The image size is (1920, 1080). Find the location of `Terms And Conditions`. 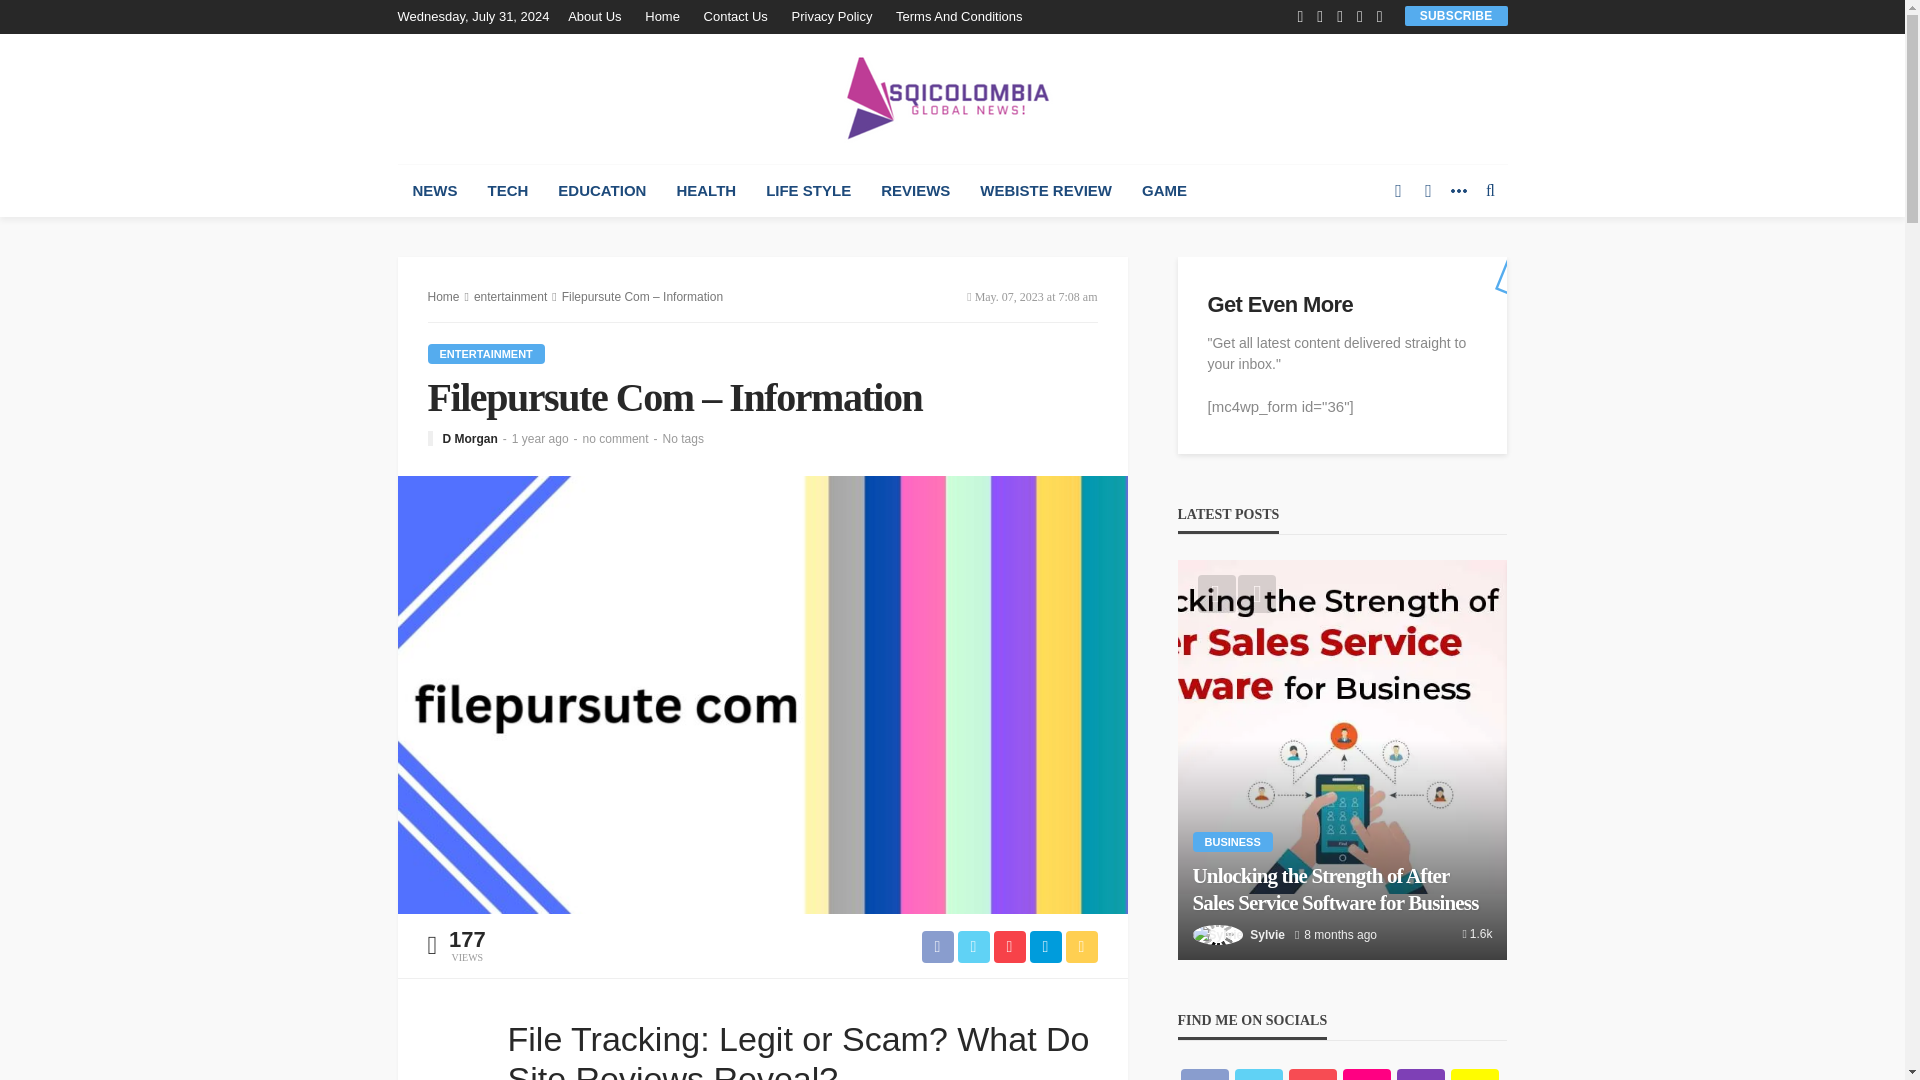

Terms And Conditions is located at coordinates (958, 16).